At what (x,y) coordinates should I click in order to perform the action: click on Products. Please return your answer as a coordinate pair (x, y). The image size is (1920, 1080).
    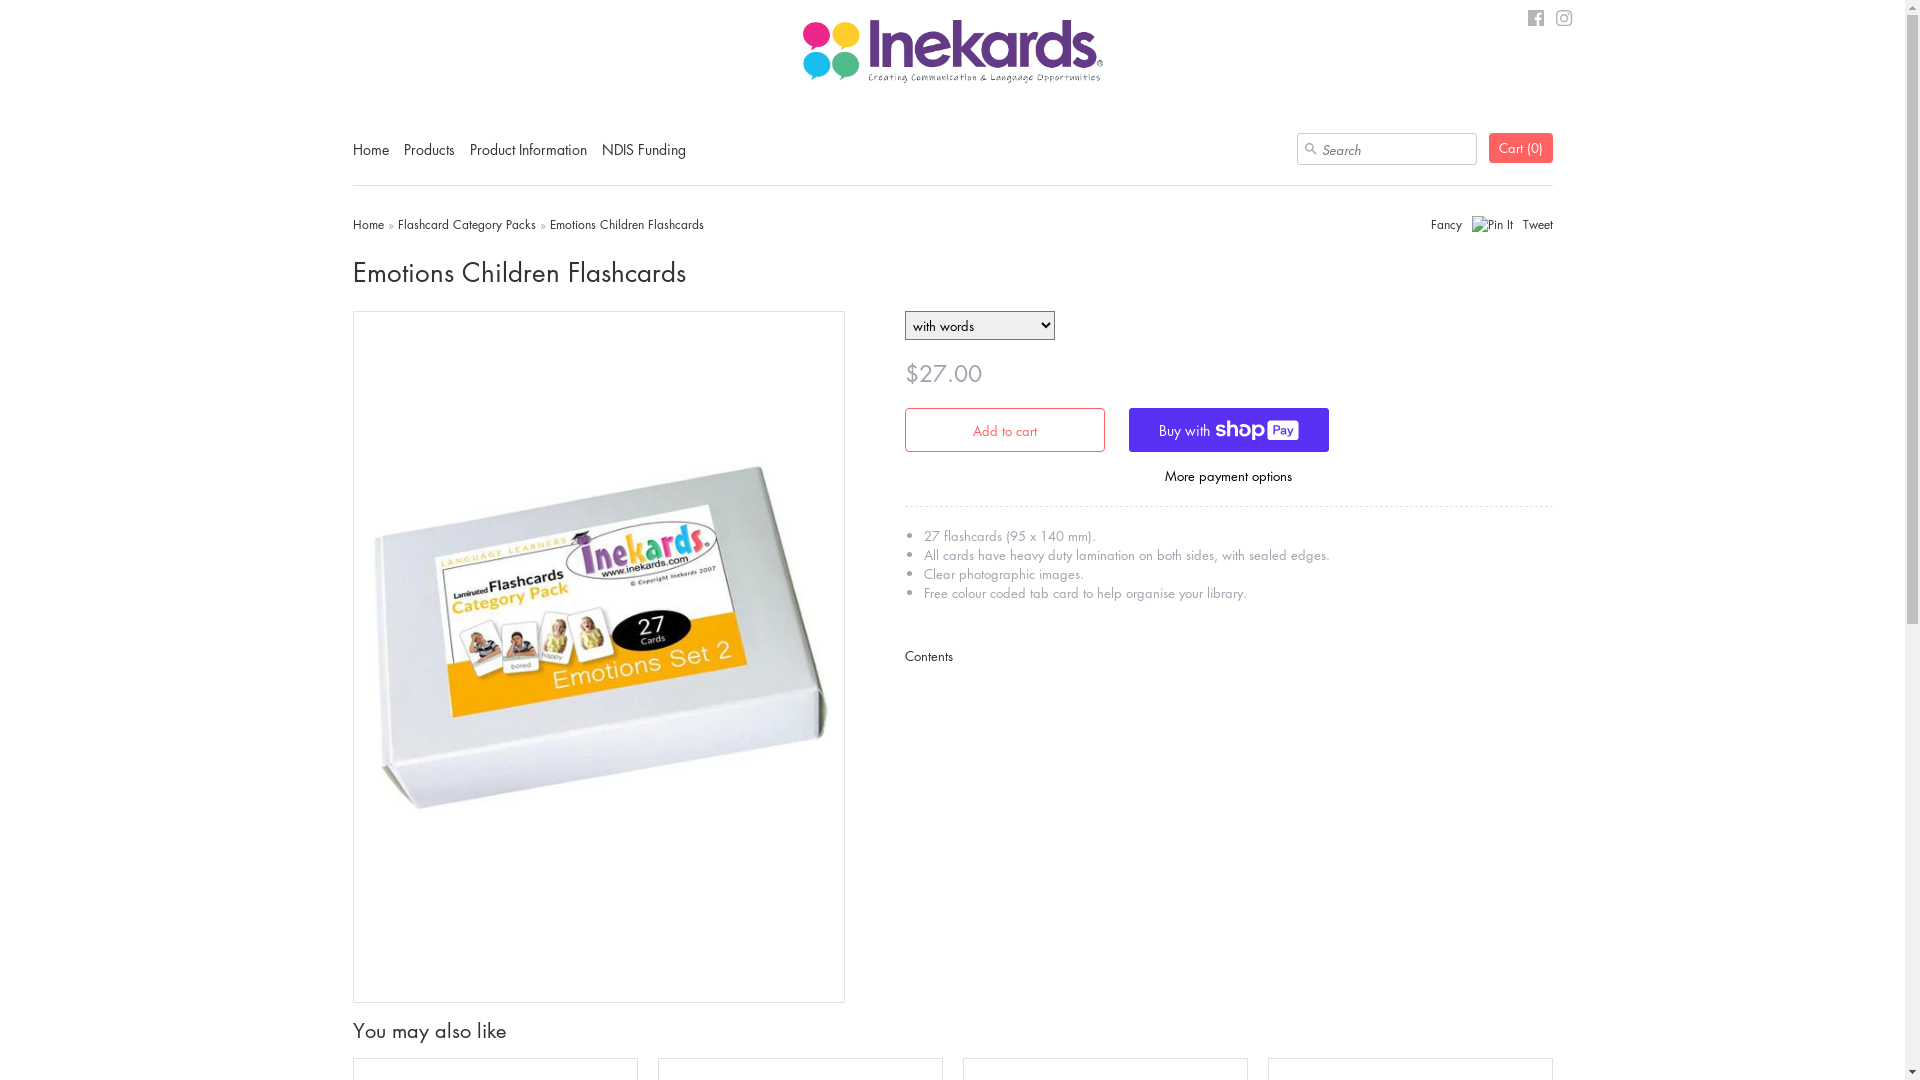
    Looking at the image, I should click on (430, 156).